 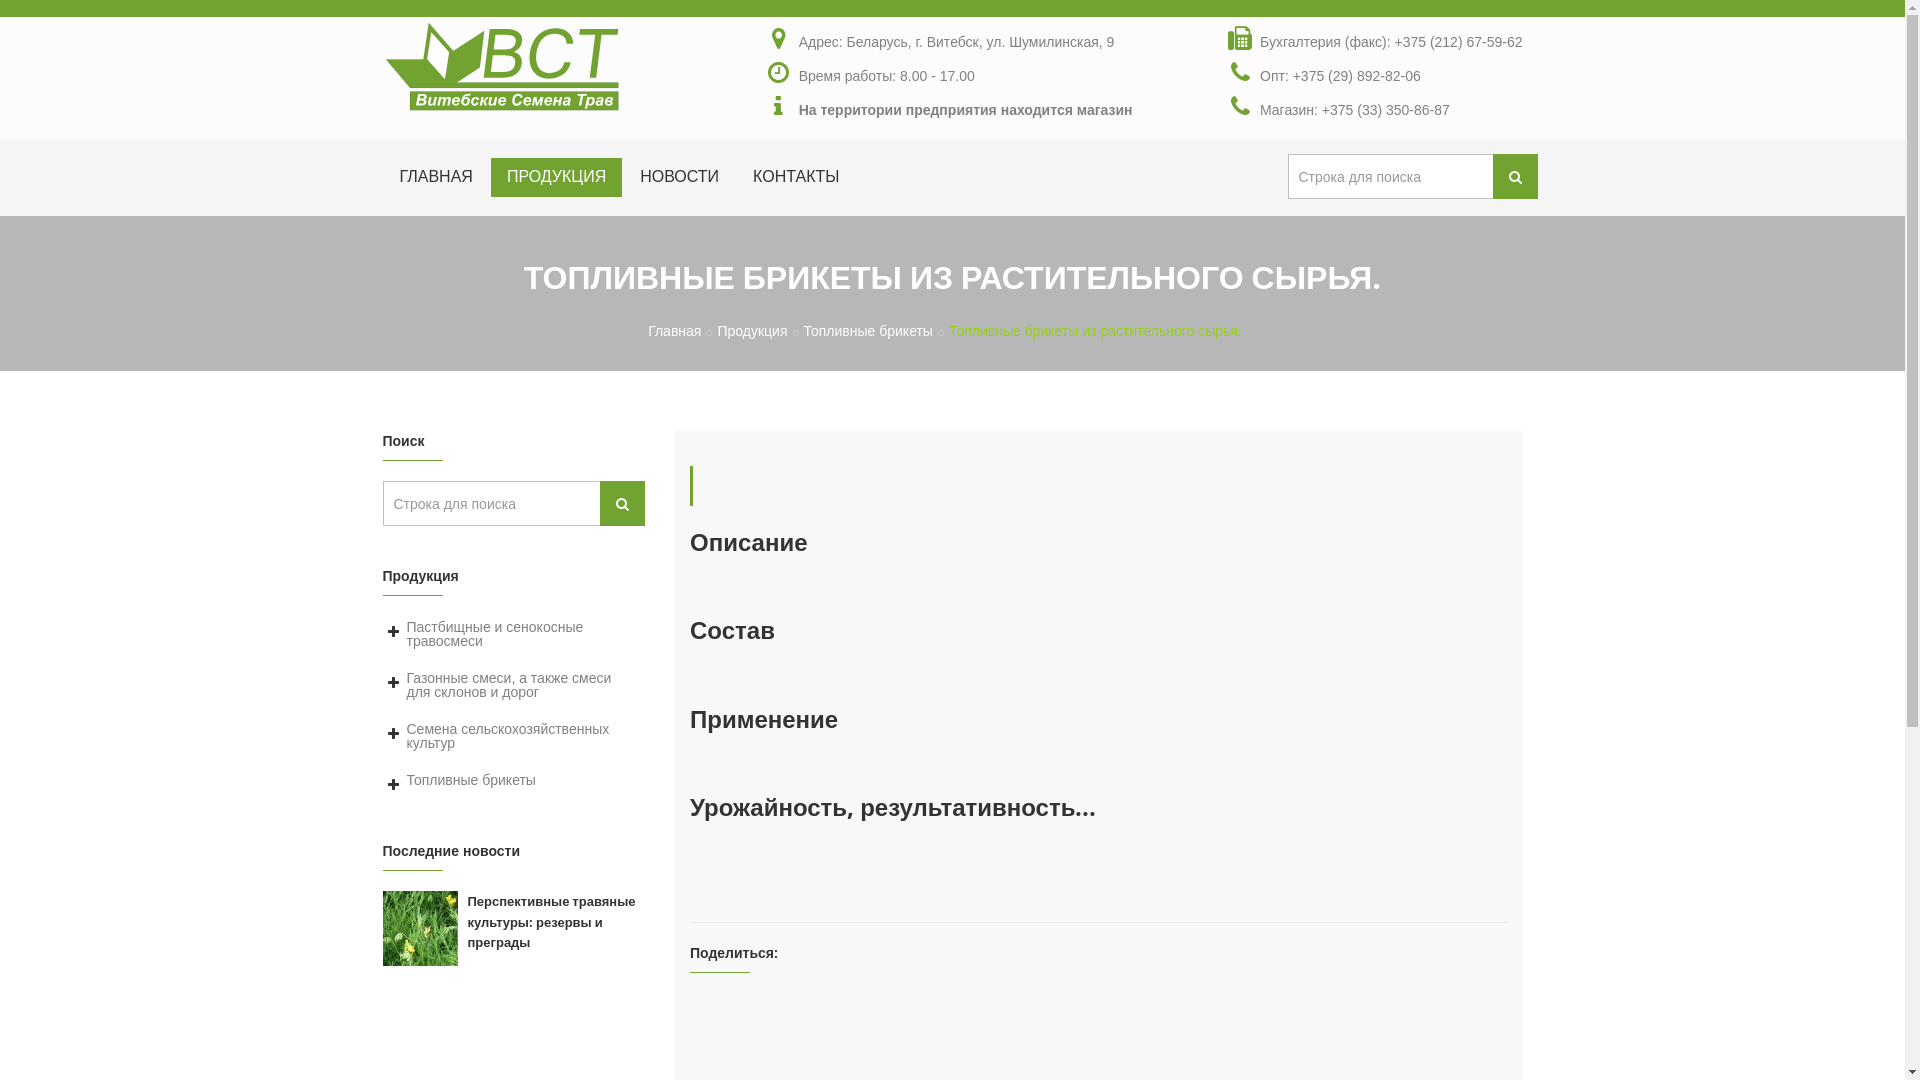 I want to click on +375 (29) 892-82-06, so click(x=1357, y=76).